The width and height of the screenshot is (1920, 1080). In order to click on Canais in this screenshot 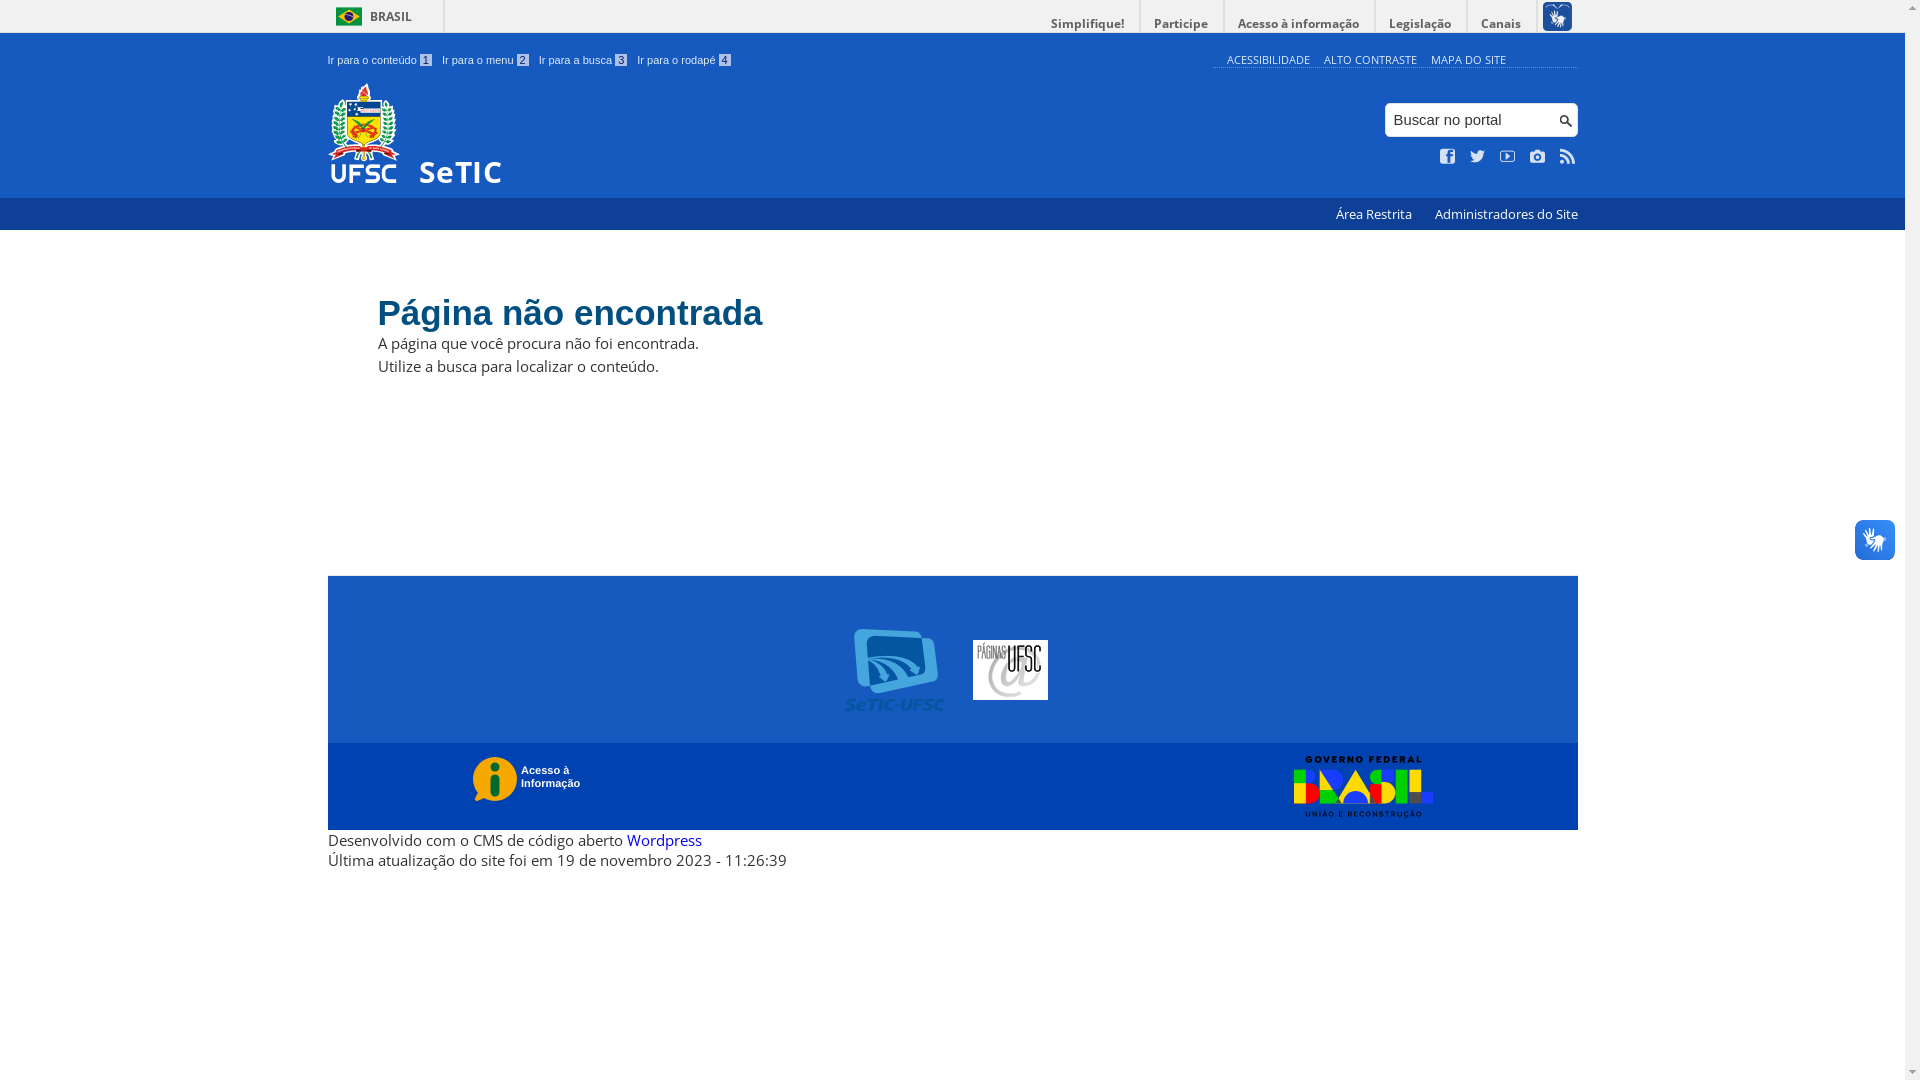, I will do `click(1502, 24)`.